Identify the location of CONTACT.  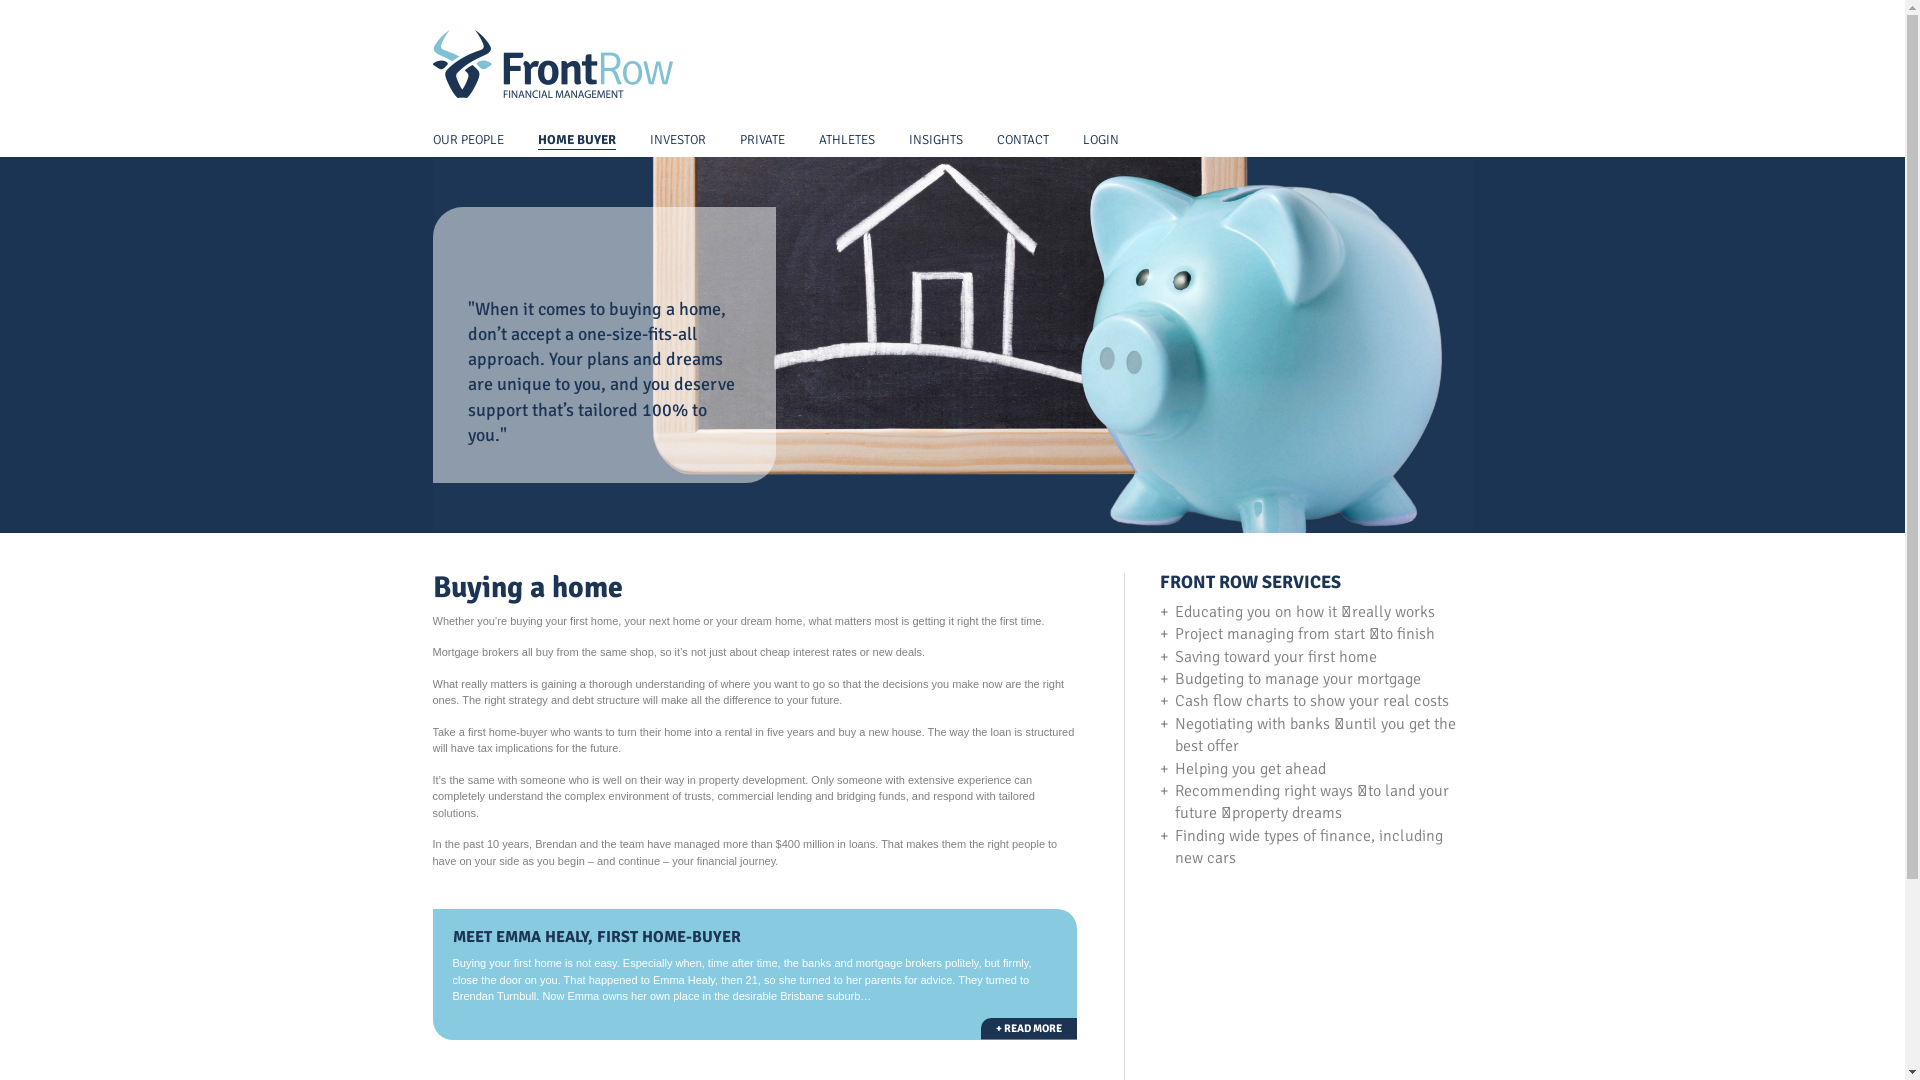
(1022, 140).